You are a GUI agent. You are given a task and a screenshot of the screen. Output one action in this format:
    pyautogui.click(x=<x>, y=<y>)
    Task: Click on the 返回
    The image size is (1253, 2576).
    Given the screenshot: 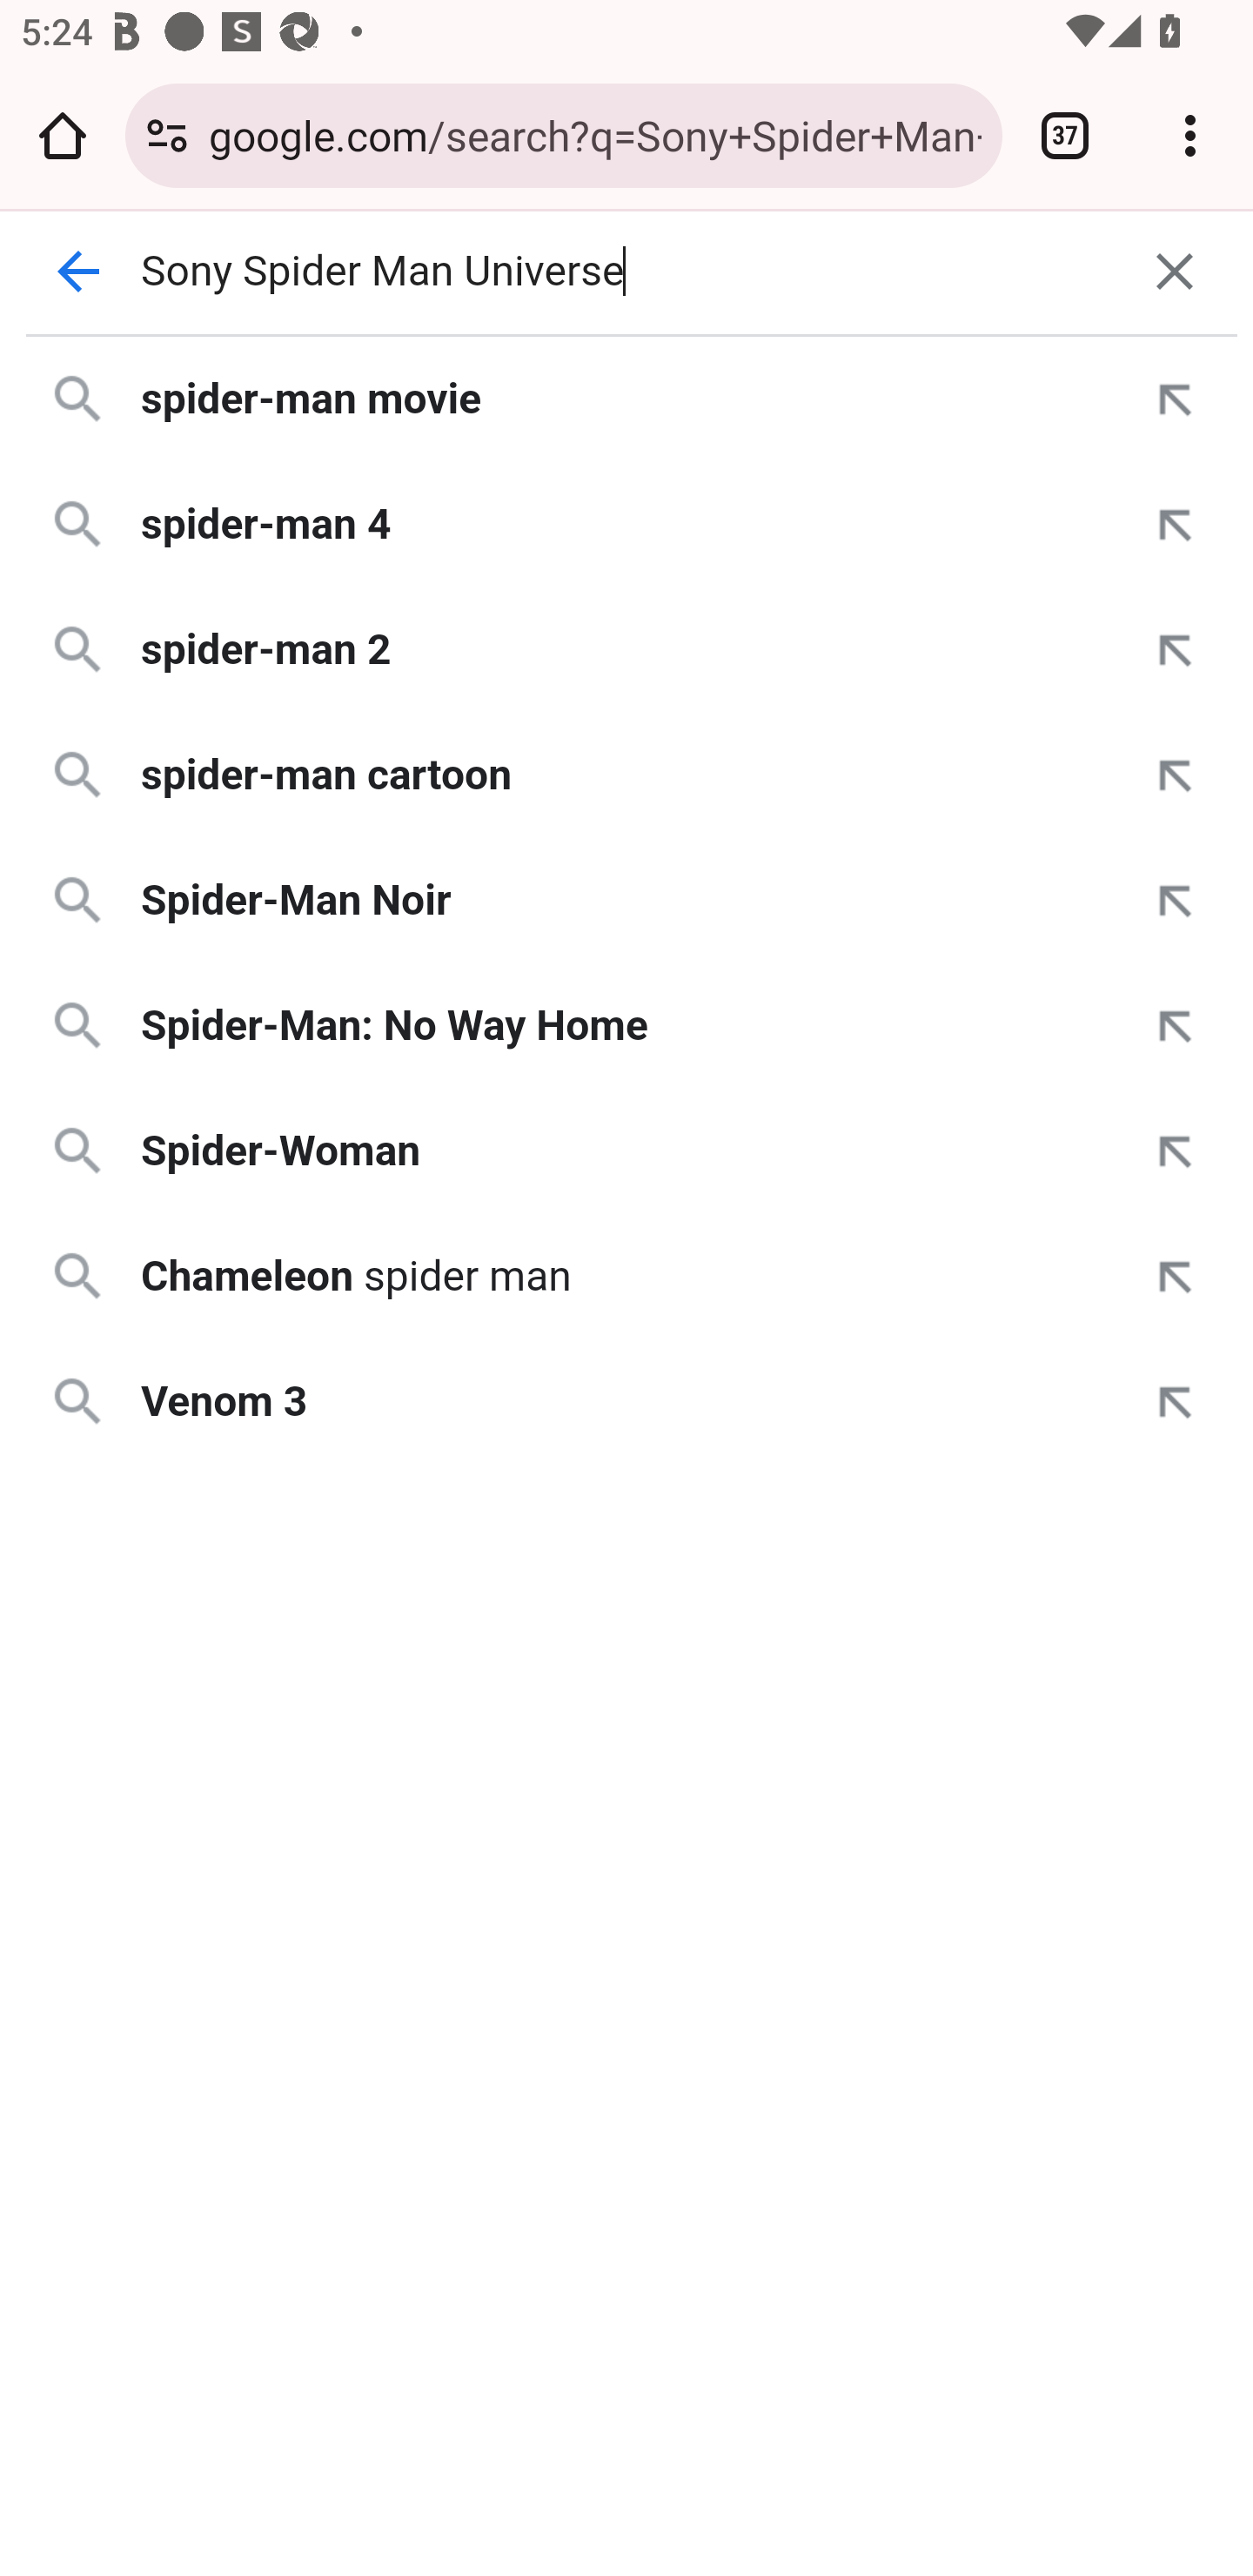 What is the action you would take?
    pyautogui.click(x=77, y=272)
    